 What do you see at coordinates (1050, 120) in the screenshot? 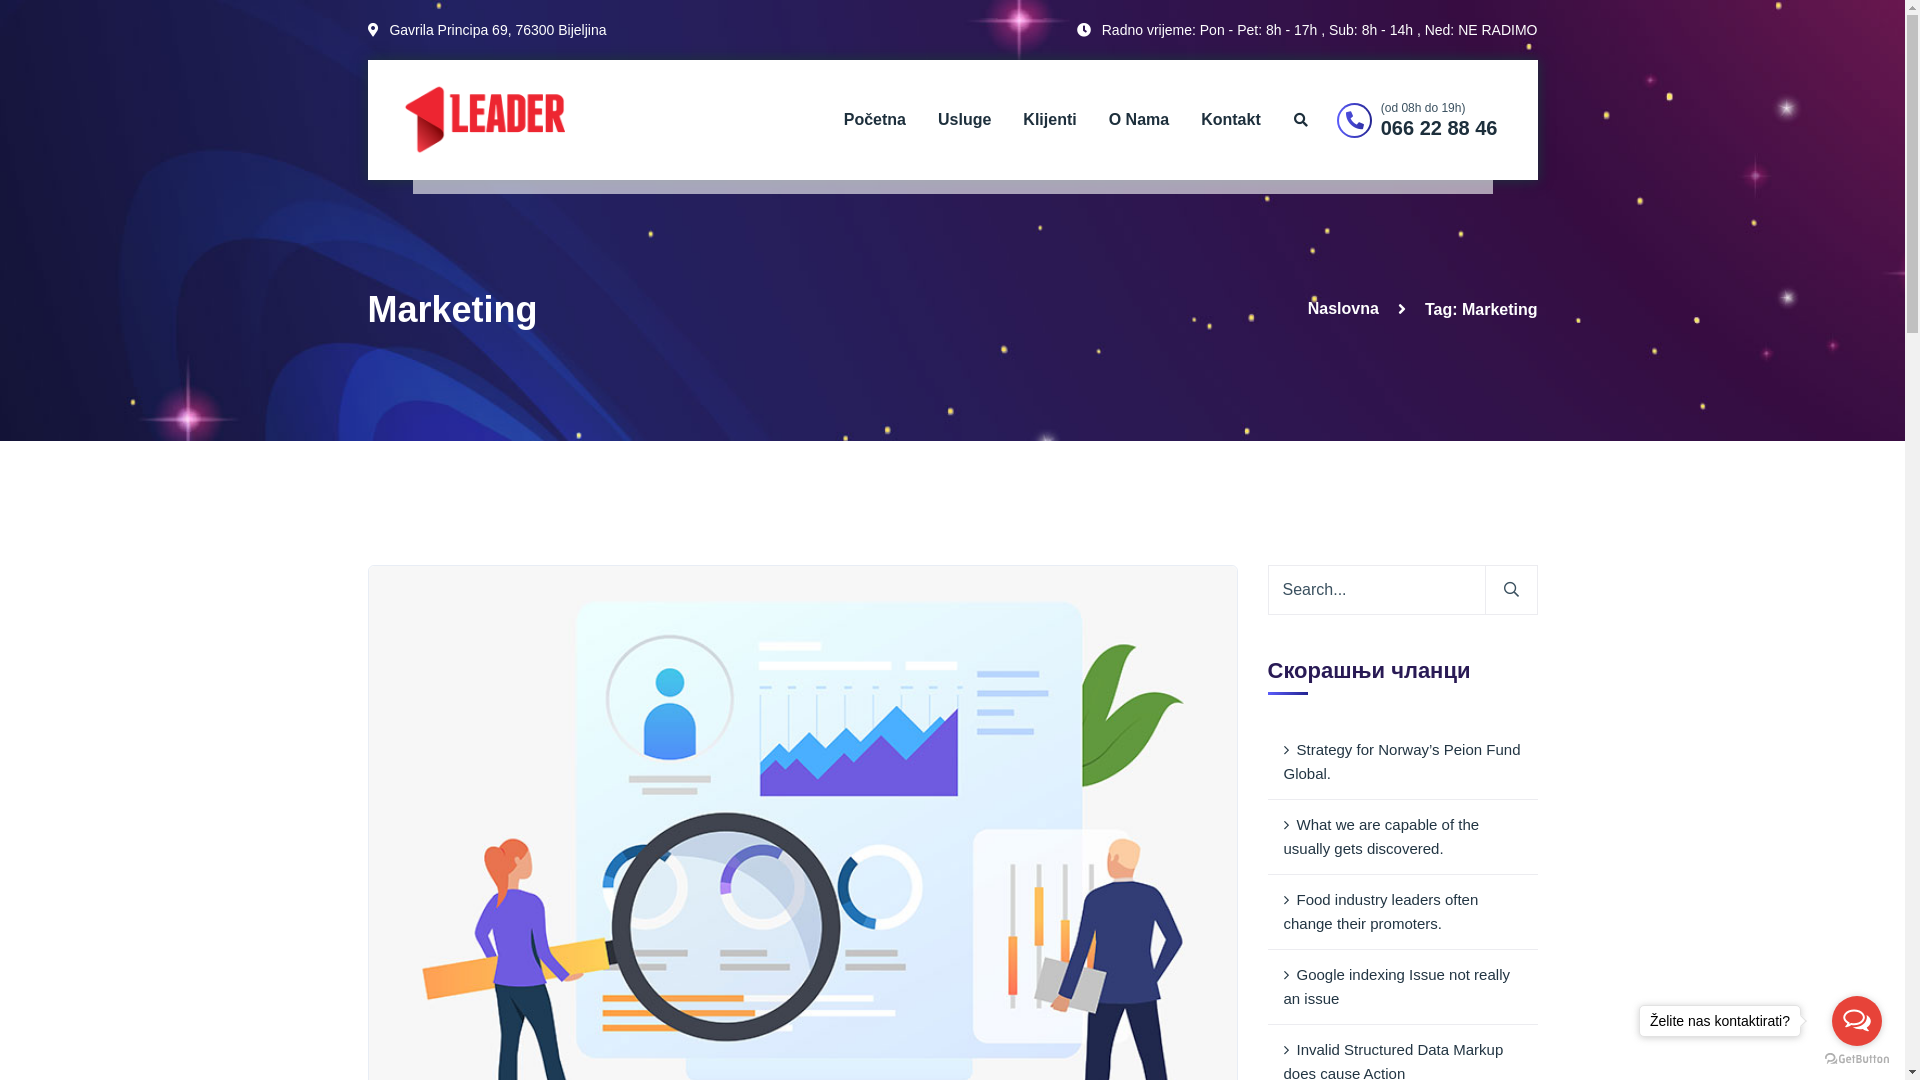
I see `Klijenti` at bounding box center [1050, 120].